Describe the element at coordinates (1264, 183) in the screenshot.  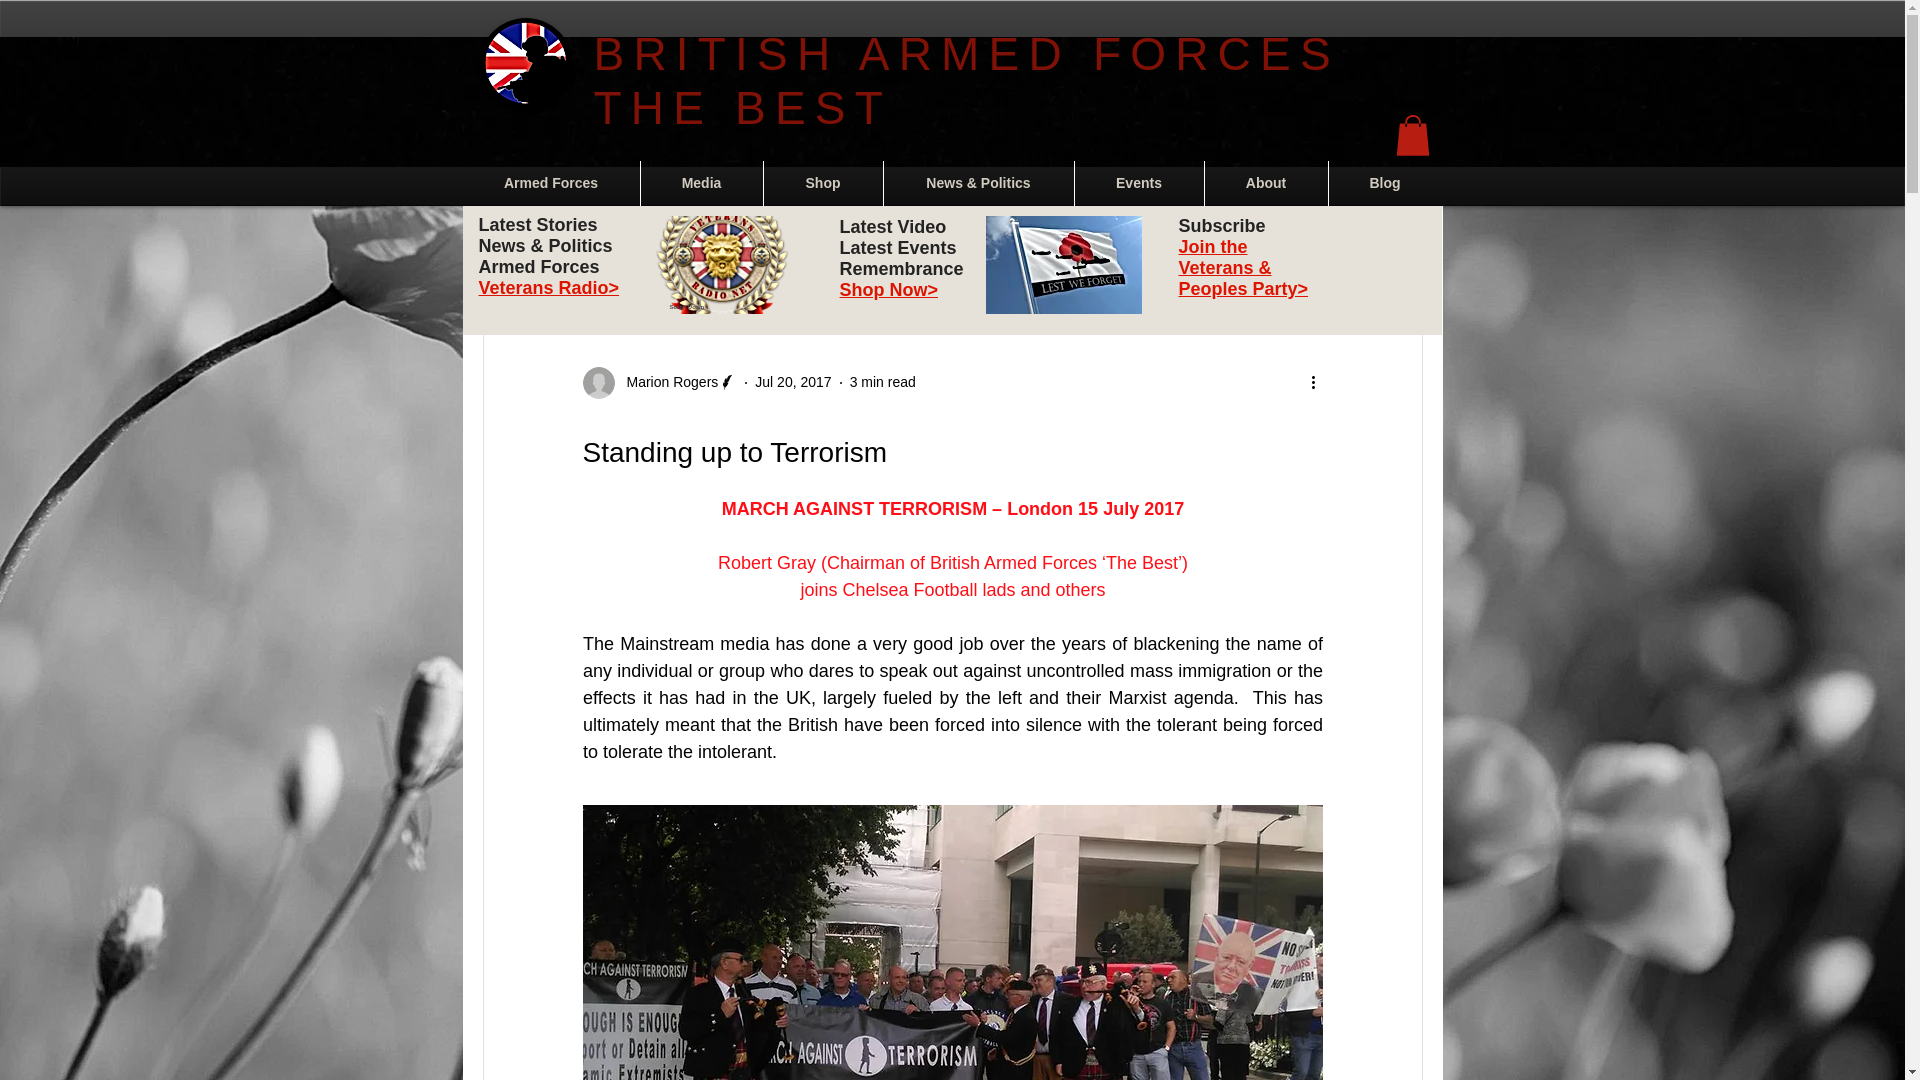
I see `About` at that location.